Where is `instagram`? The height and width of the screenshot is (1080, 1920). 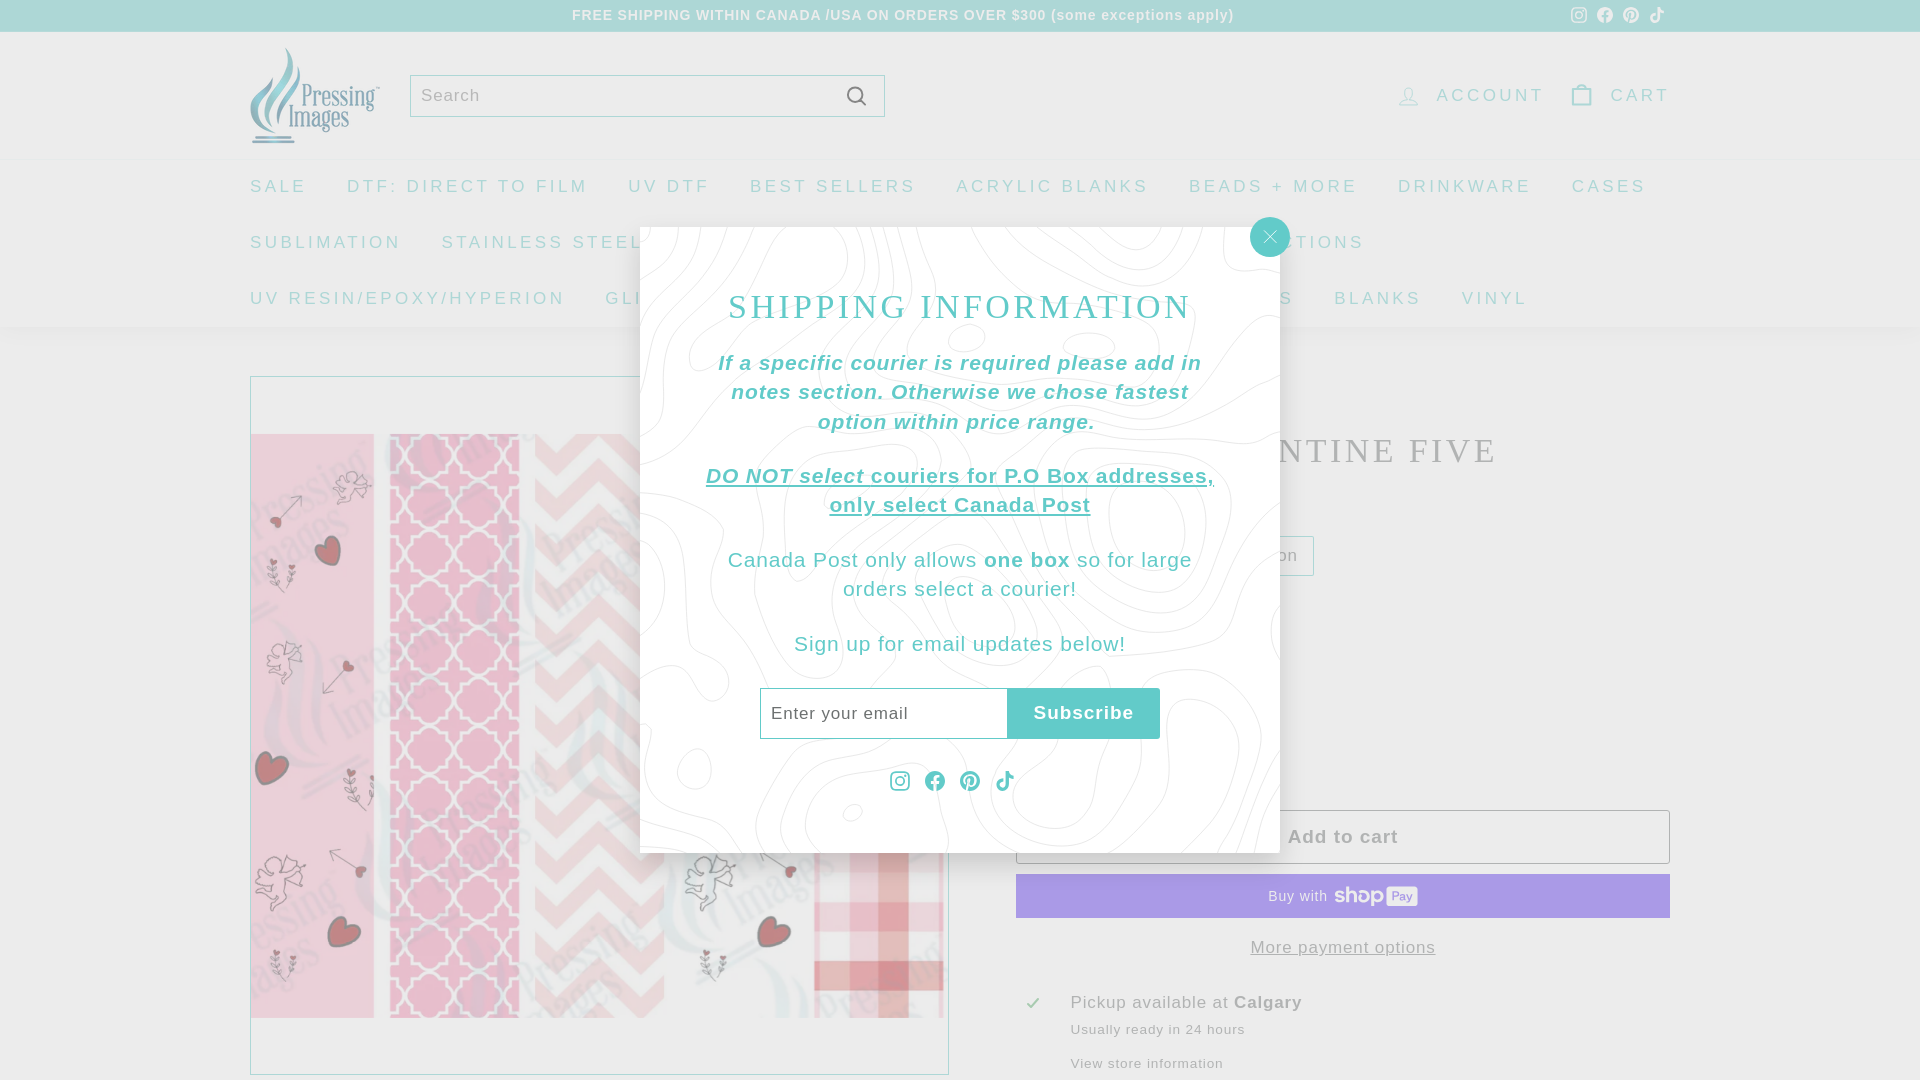
instagram is located at coordinates (1630, 16).